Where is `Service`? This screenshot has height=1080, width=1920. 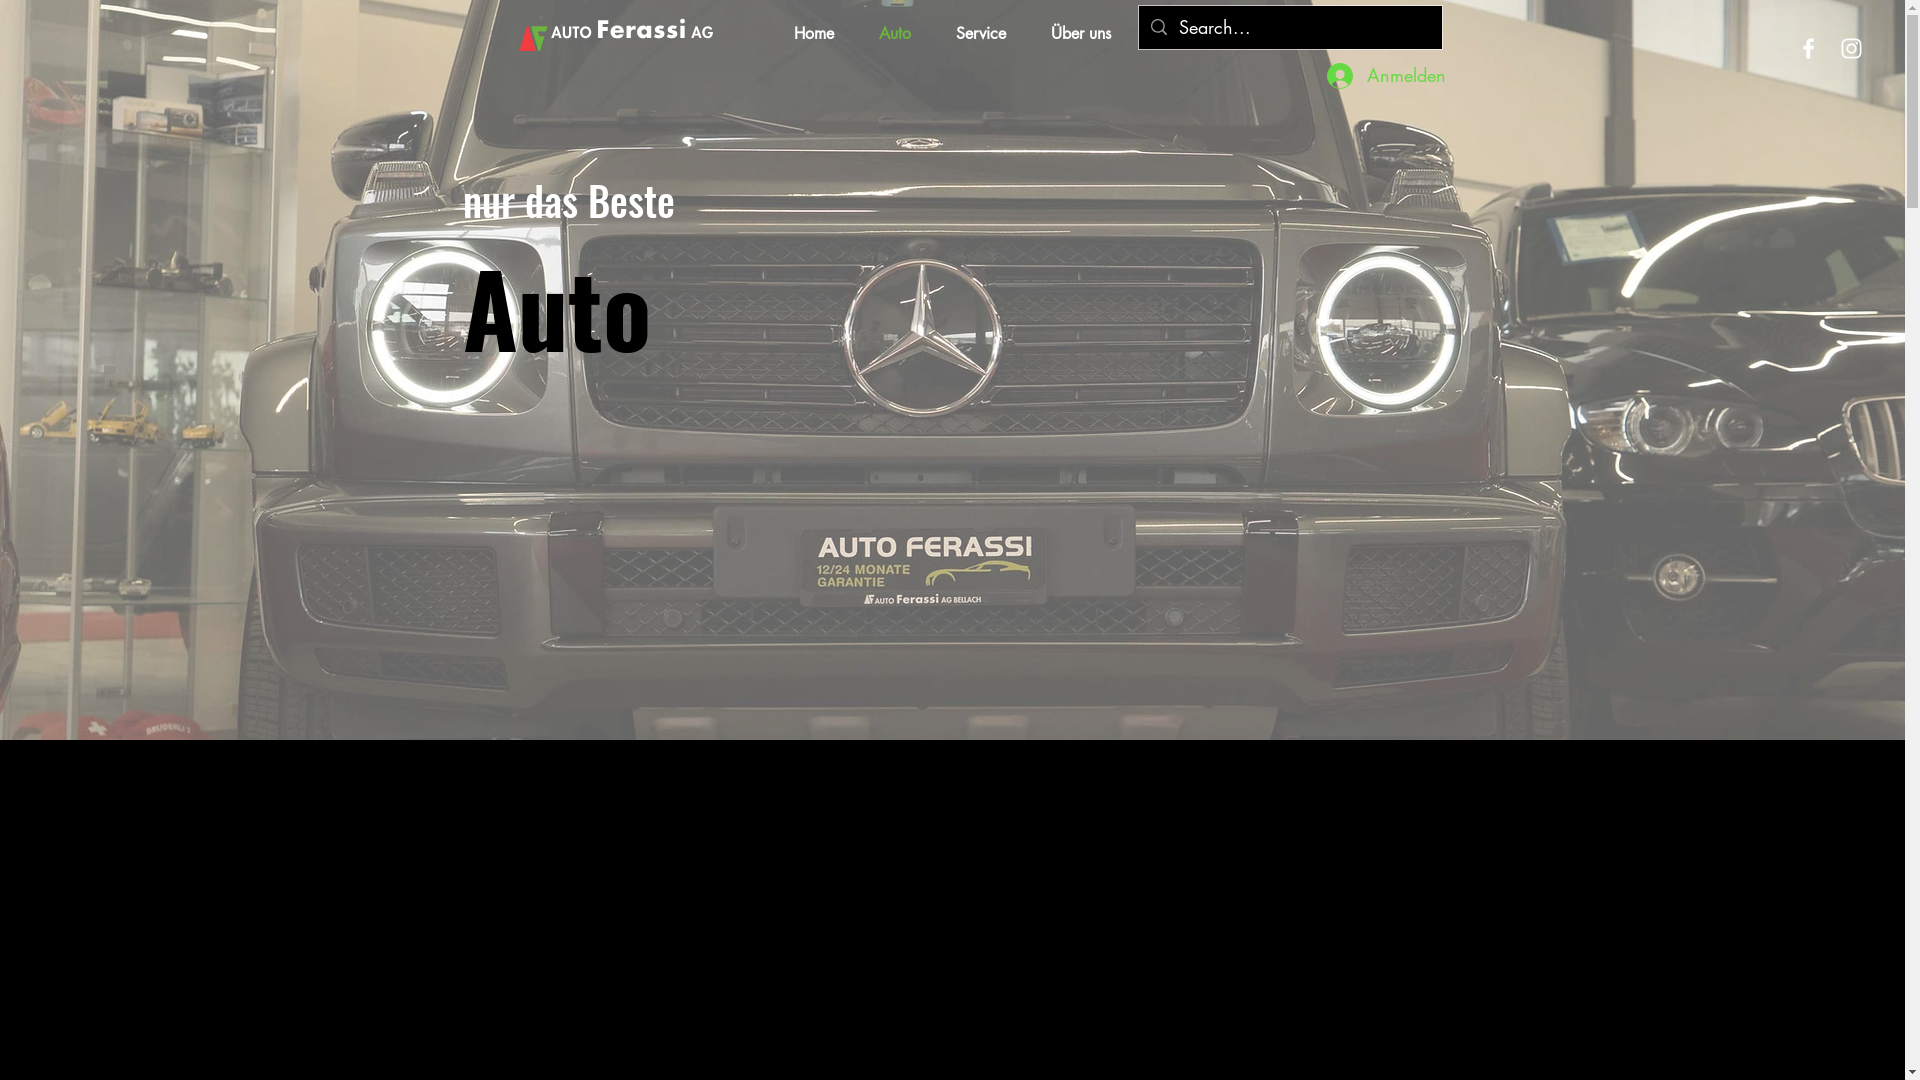 Service is located at coordinates (982, 34).